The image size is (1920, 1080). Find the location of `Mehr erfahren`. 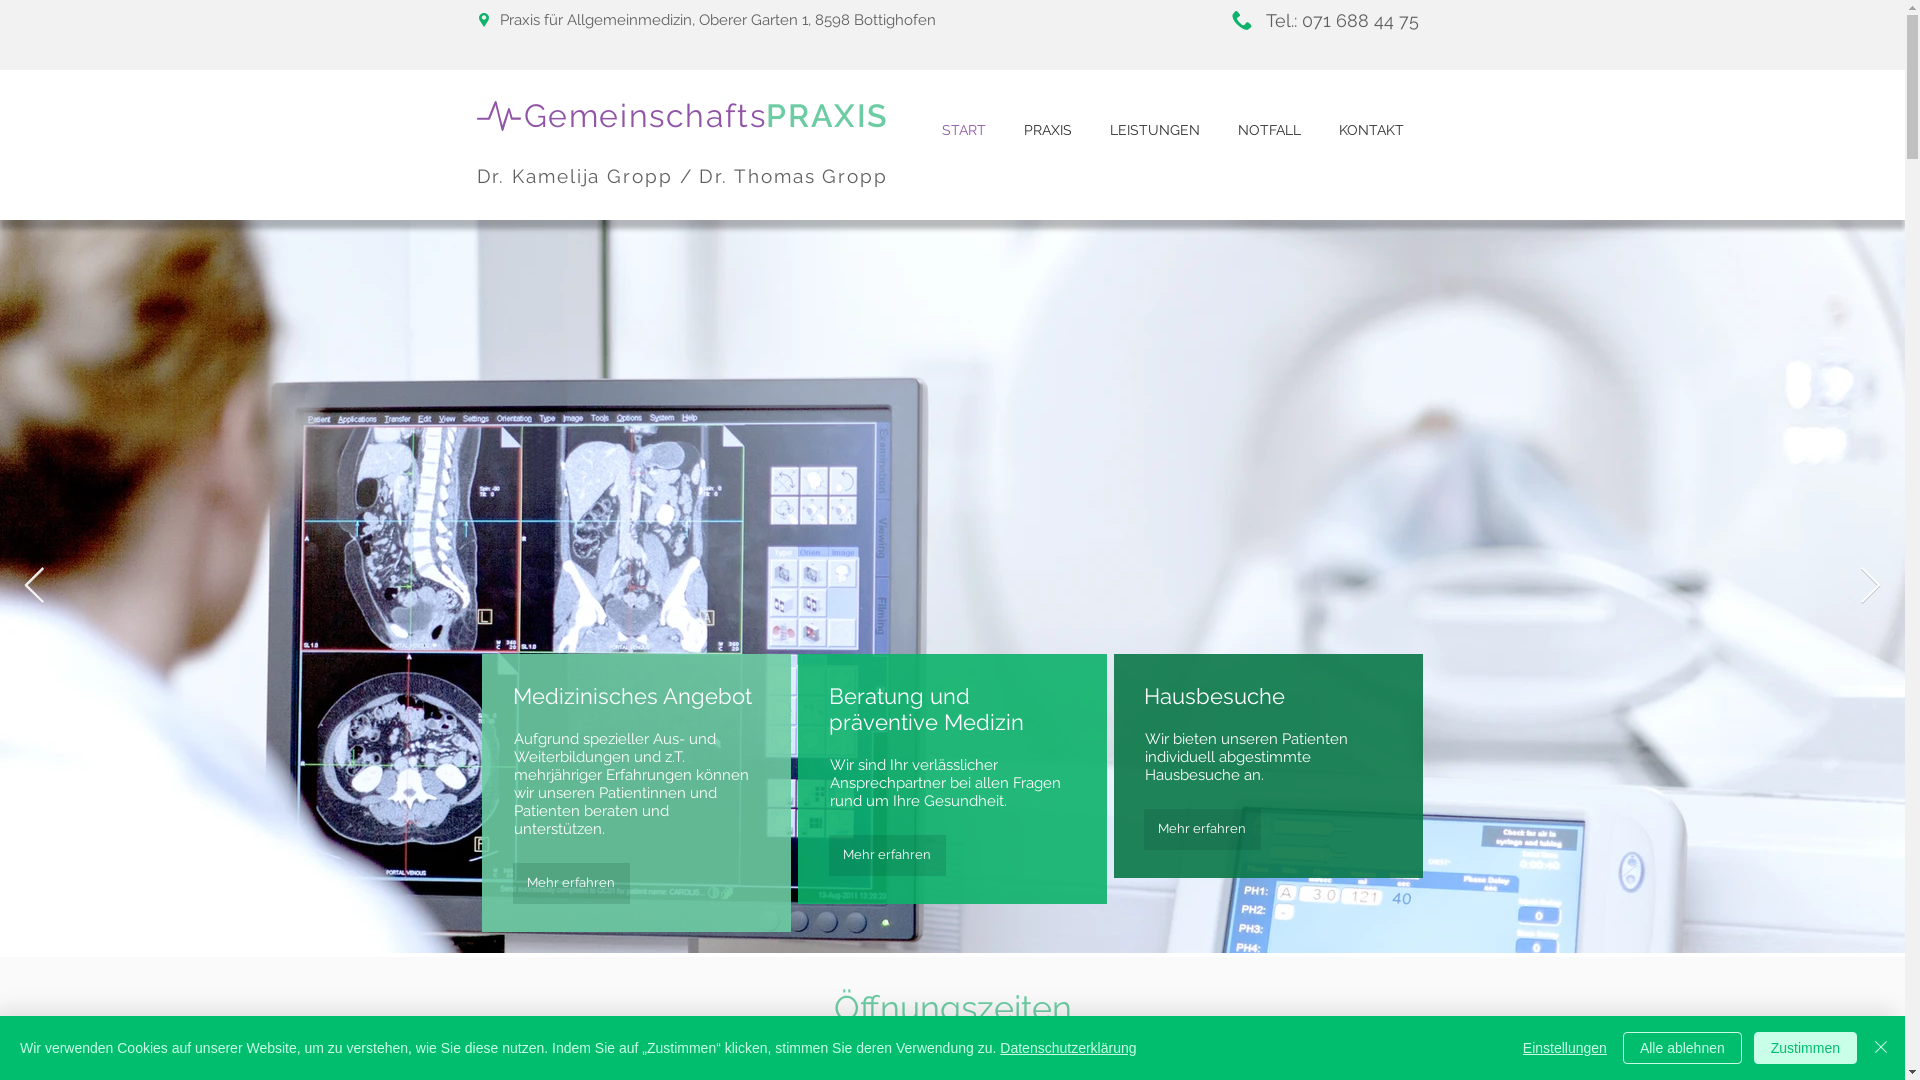

Mehr erfahren is located at coordinates (886, 856).